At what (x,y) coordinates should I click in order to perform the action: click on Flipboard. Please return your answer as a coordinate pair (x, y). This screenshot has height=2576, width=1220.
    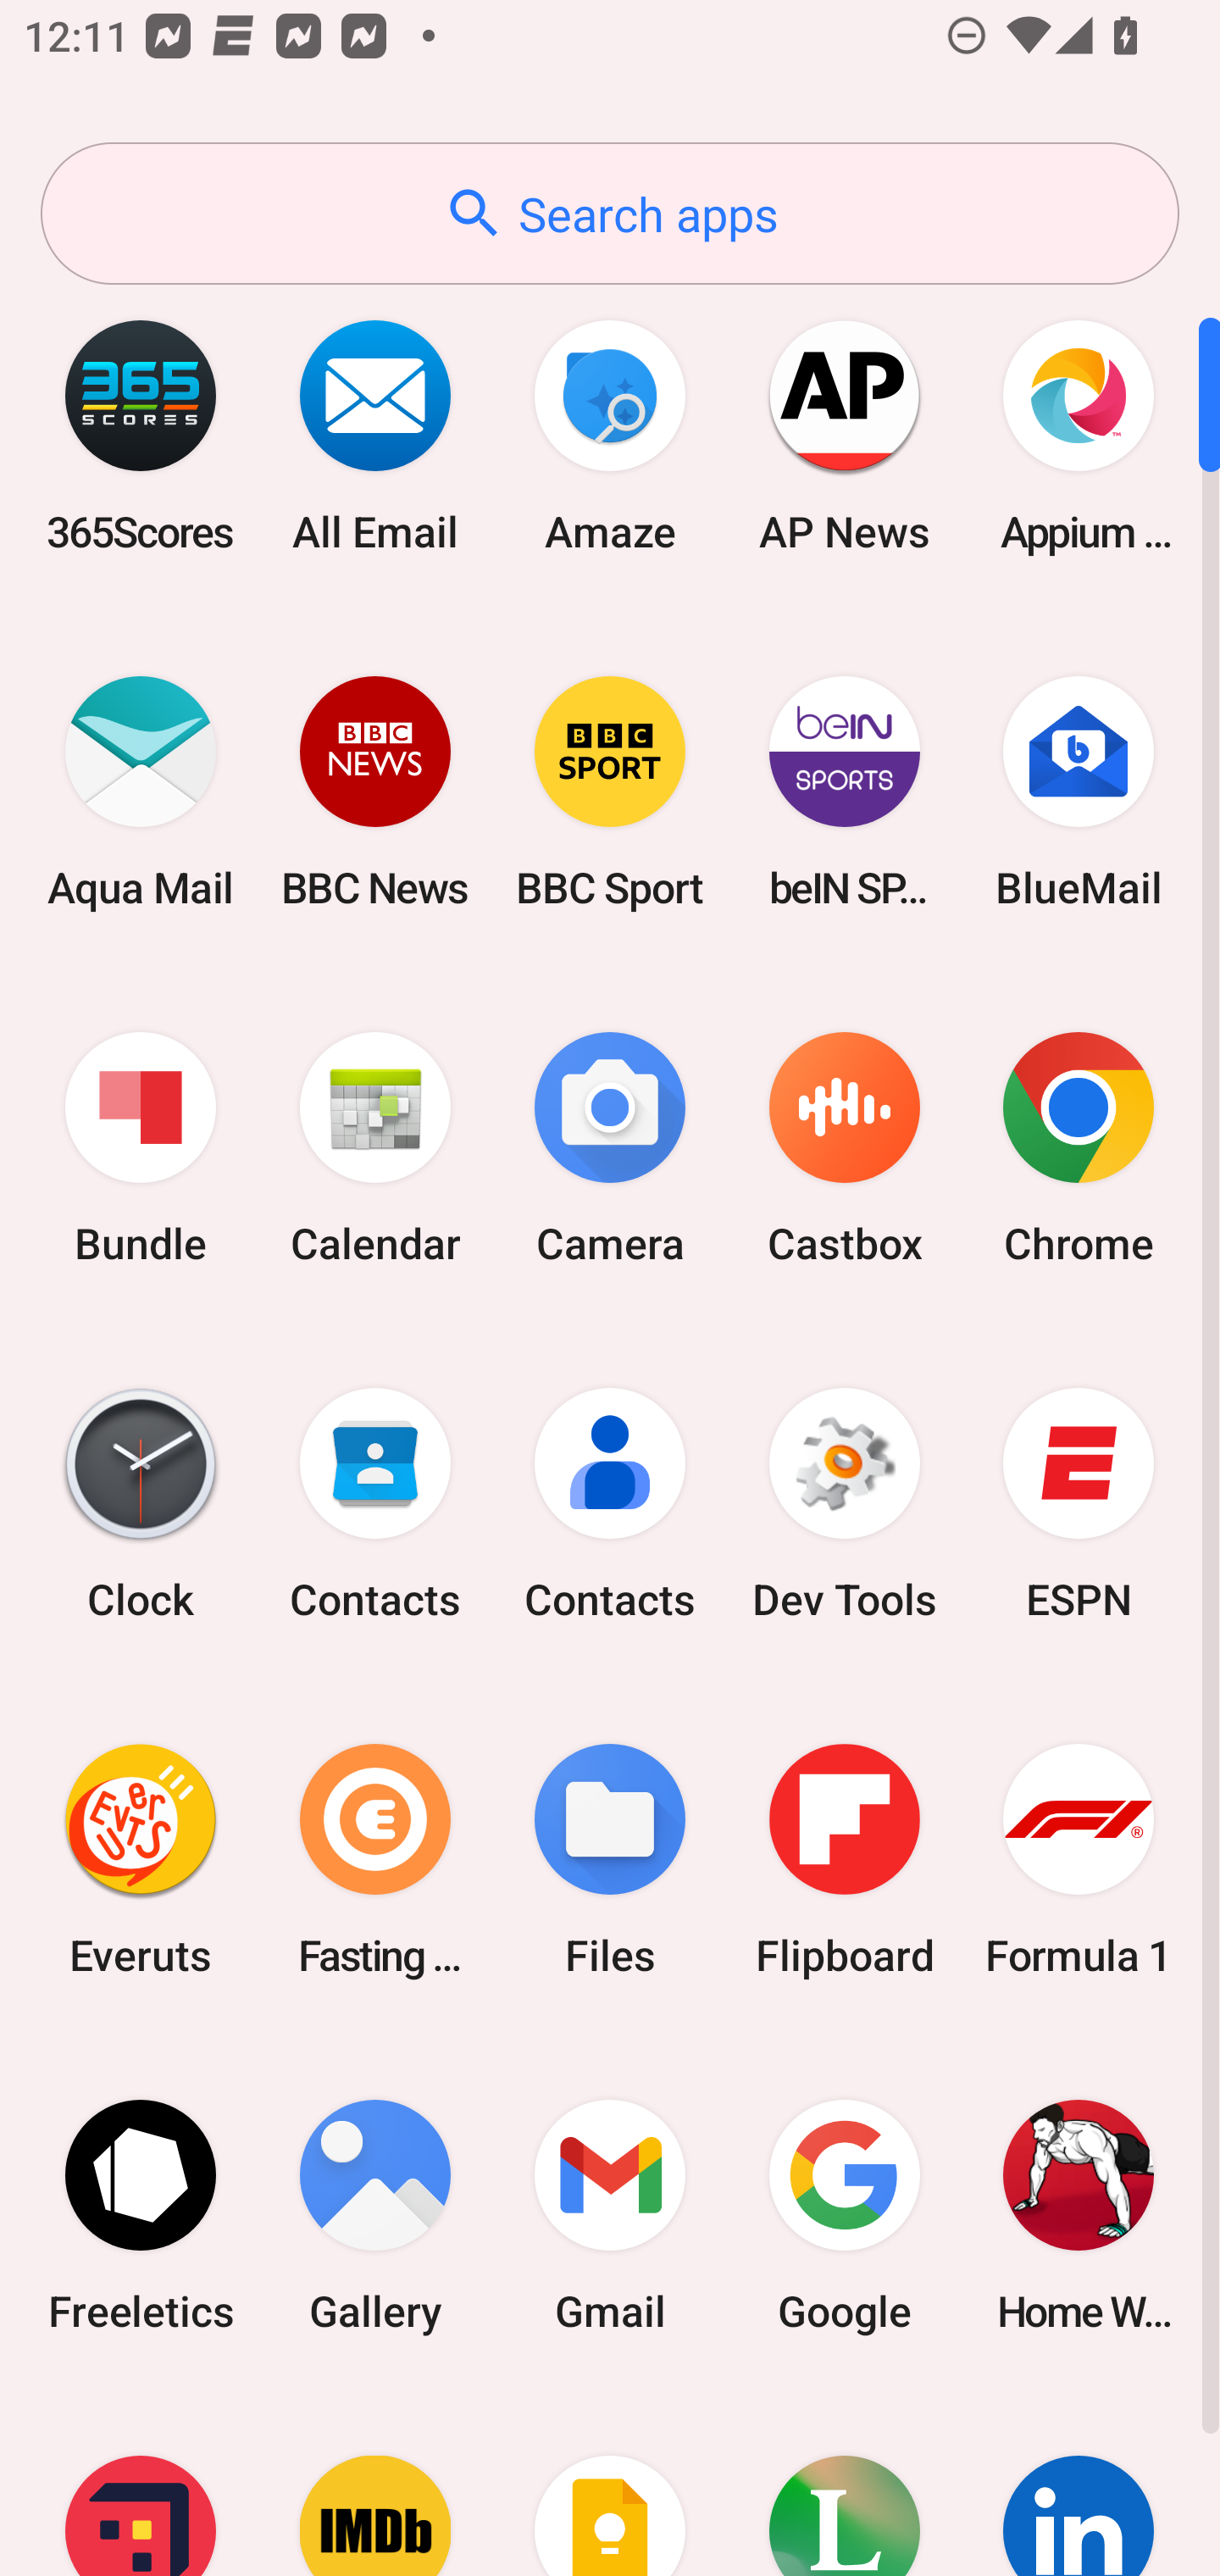
    Looking at the image, I should click on (844, 1859).